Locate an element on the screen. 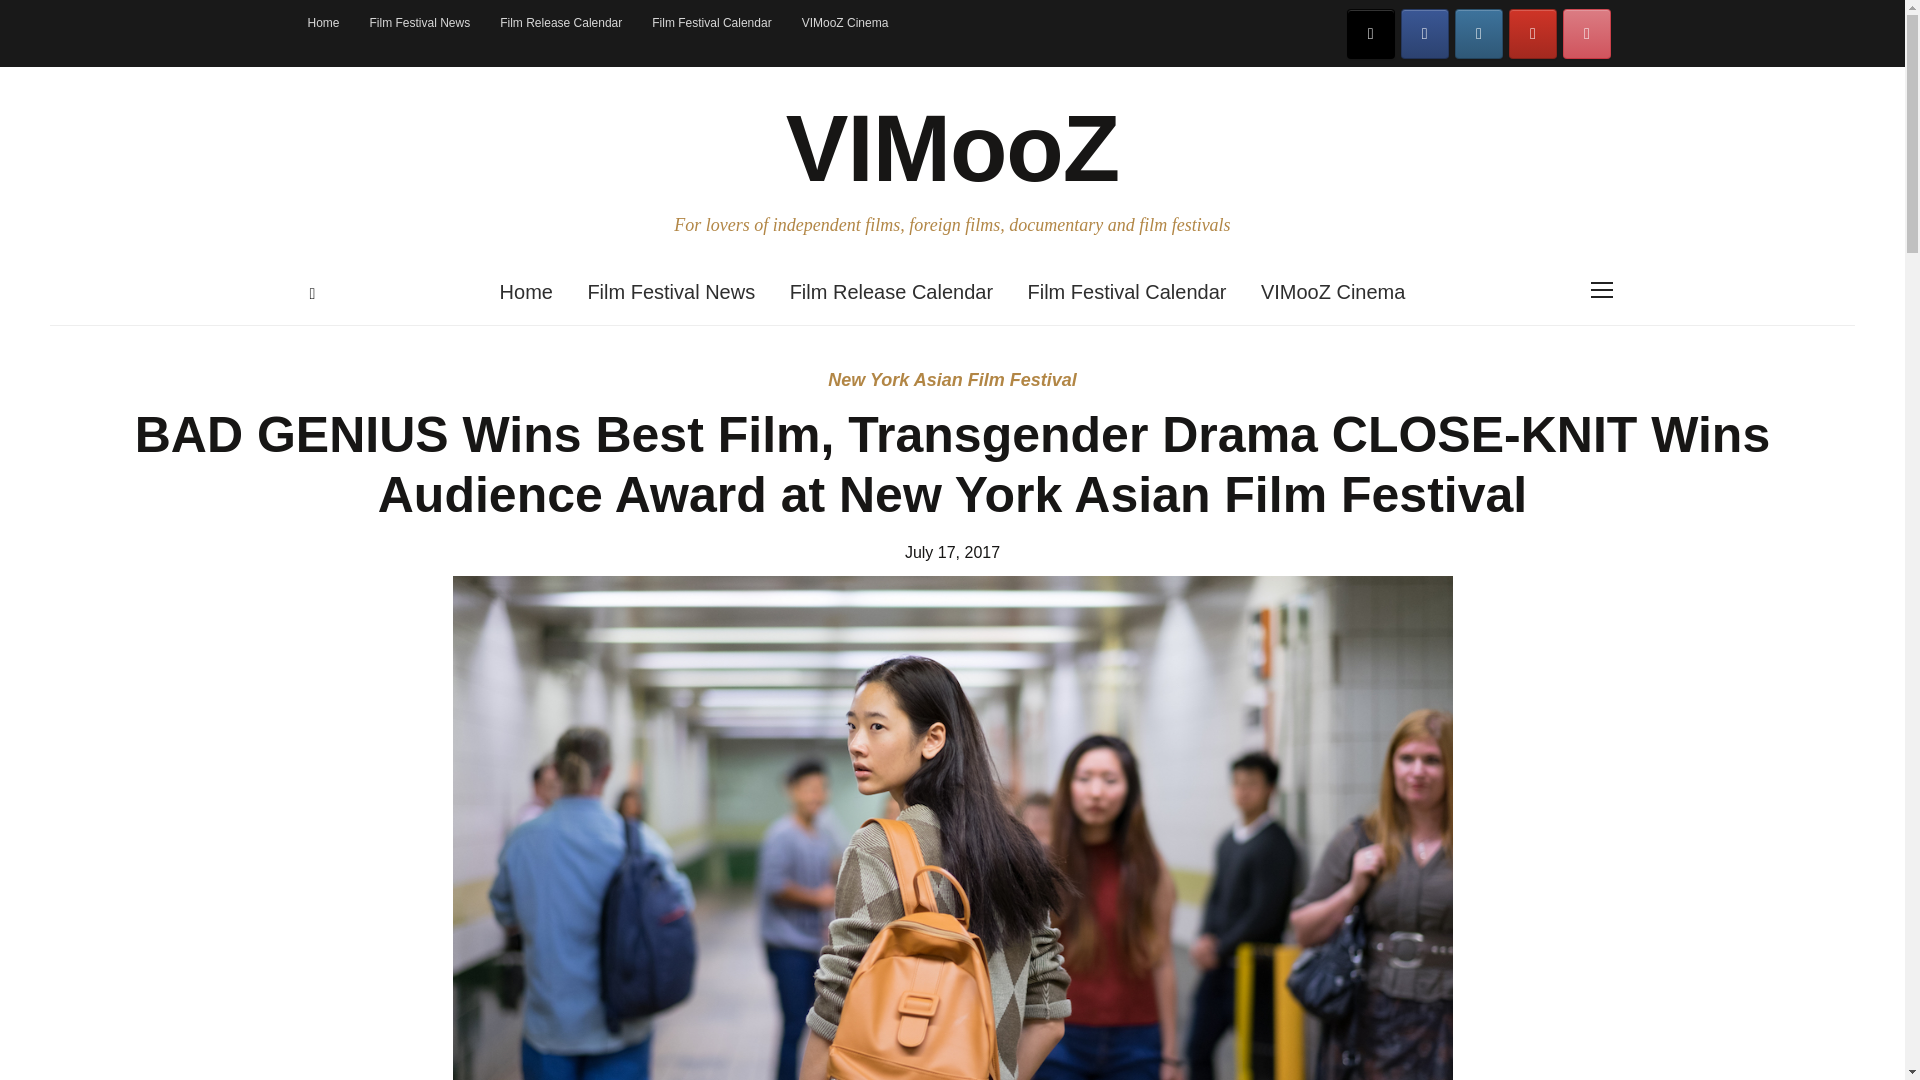 This screenshot has height=1080, width=1920. VIMooZ on X Twitter is located at coordinates (1371, 34).